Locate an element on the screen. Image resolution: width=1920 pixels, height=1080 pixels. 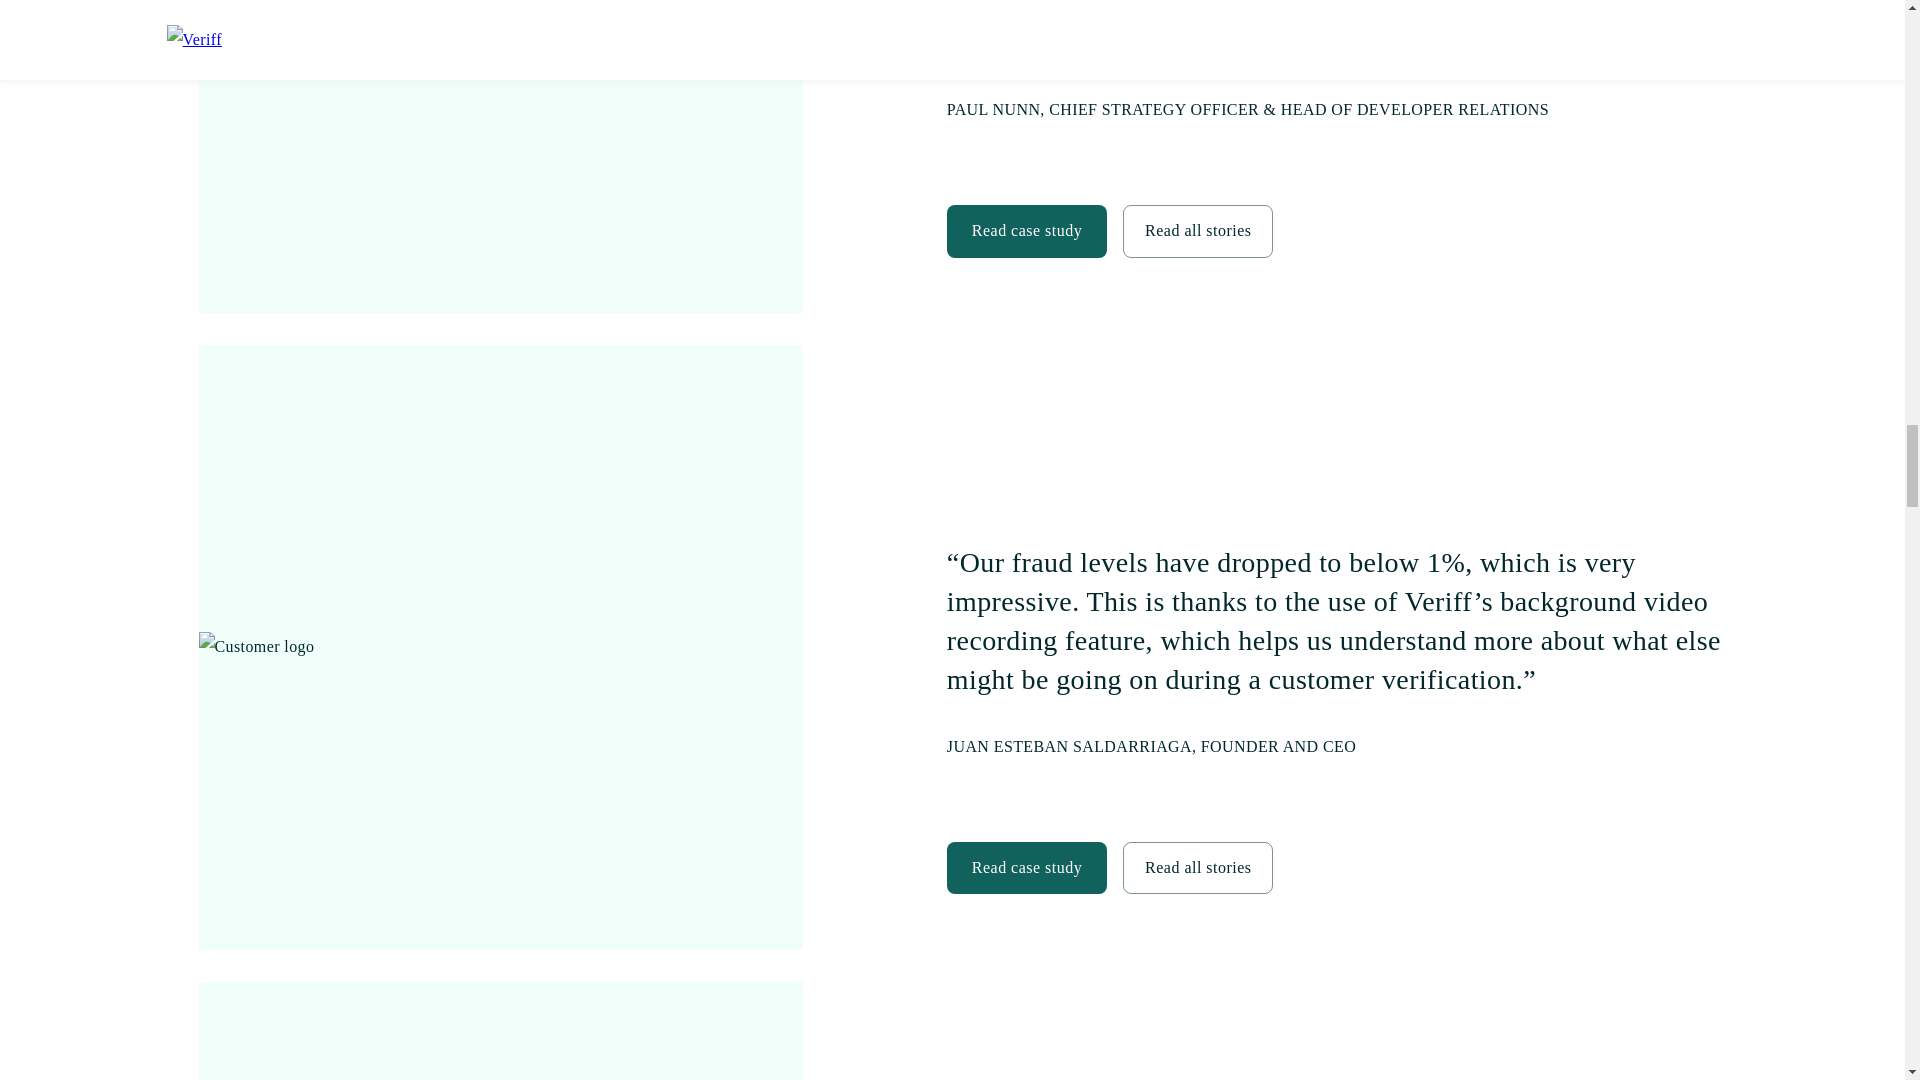
Read all stories is located at coordinates (1198, 229).